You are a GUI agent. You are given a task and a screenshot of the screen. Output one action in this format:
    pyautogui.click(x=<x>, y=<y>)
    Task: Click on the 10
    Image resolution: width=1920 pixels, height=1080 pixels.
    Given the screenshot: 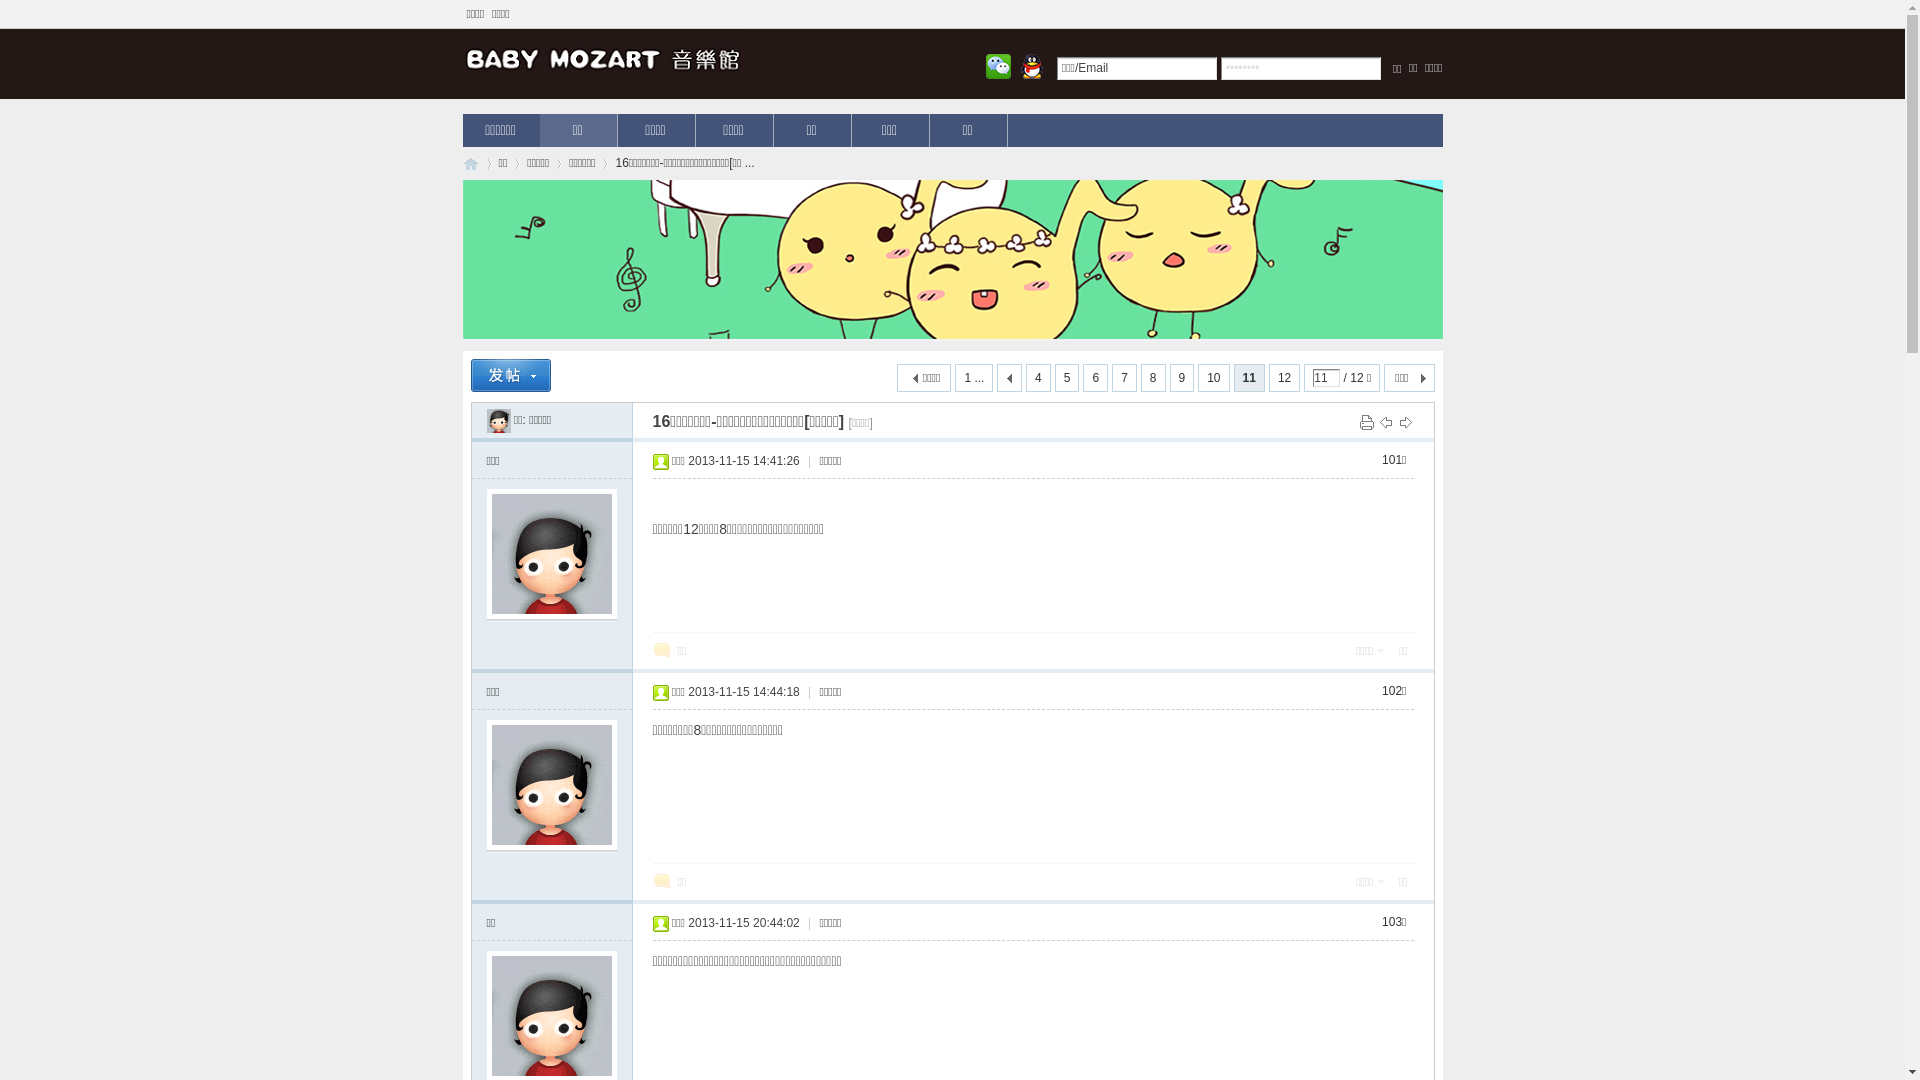 What is the action you would take?
    pyautogui.click(x=1214, y=378)
    